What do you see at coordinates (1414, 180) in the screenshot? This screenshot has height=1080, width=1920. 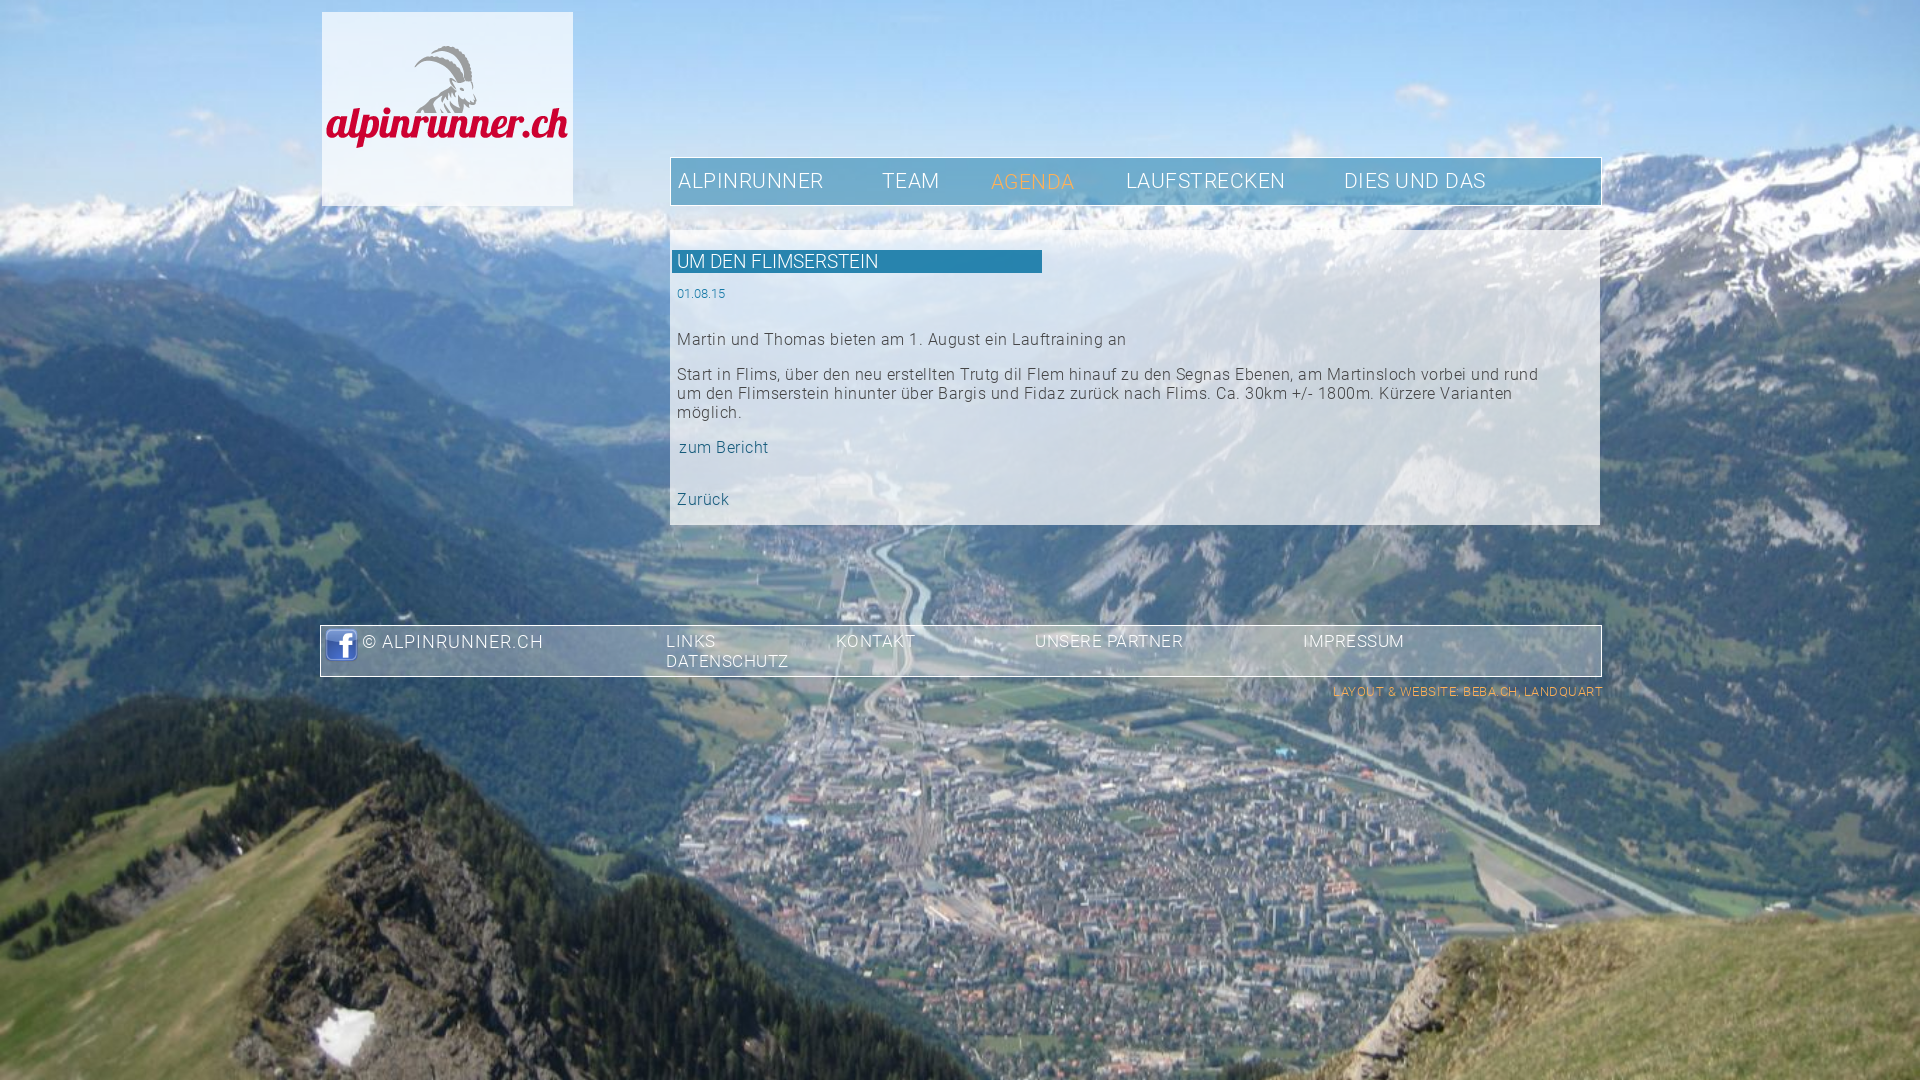 I see `DIES UND DAS` at bounding box center [1414, 180].